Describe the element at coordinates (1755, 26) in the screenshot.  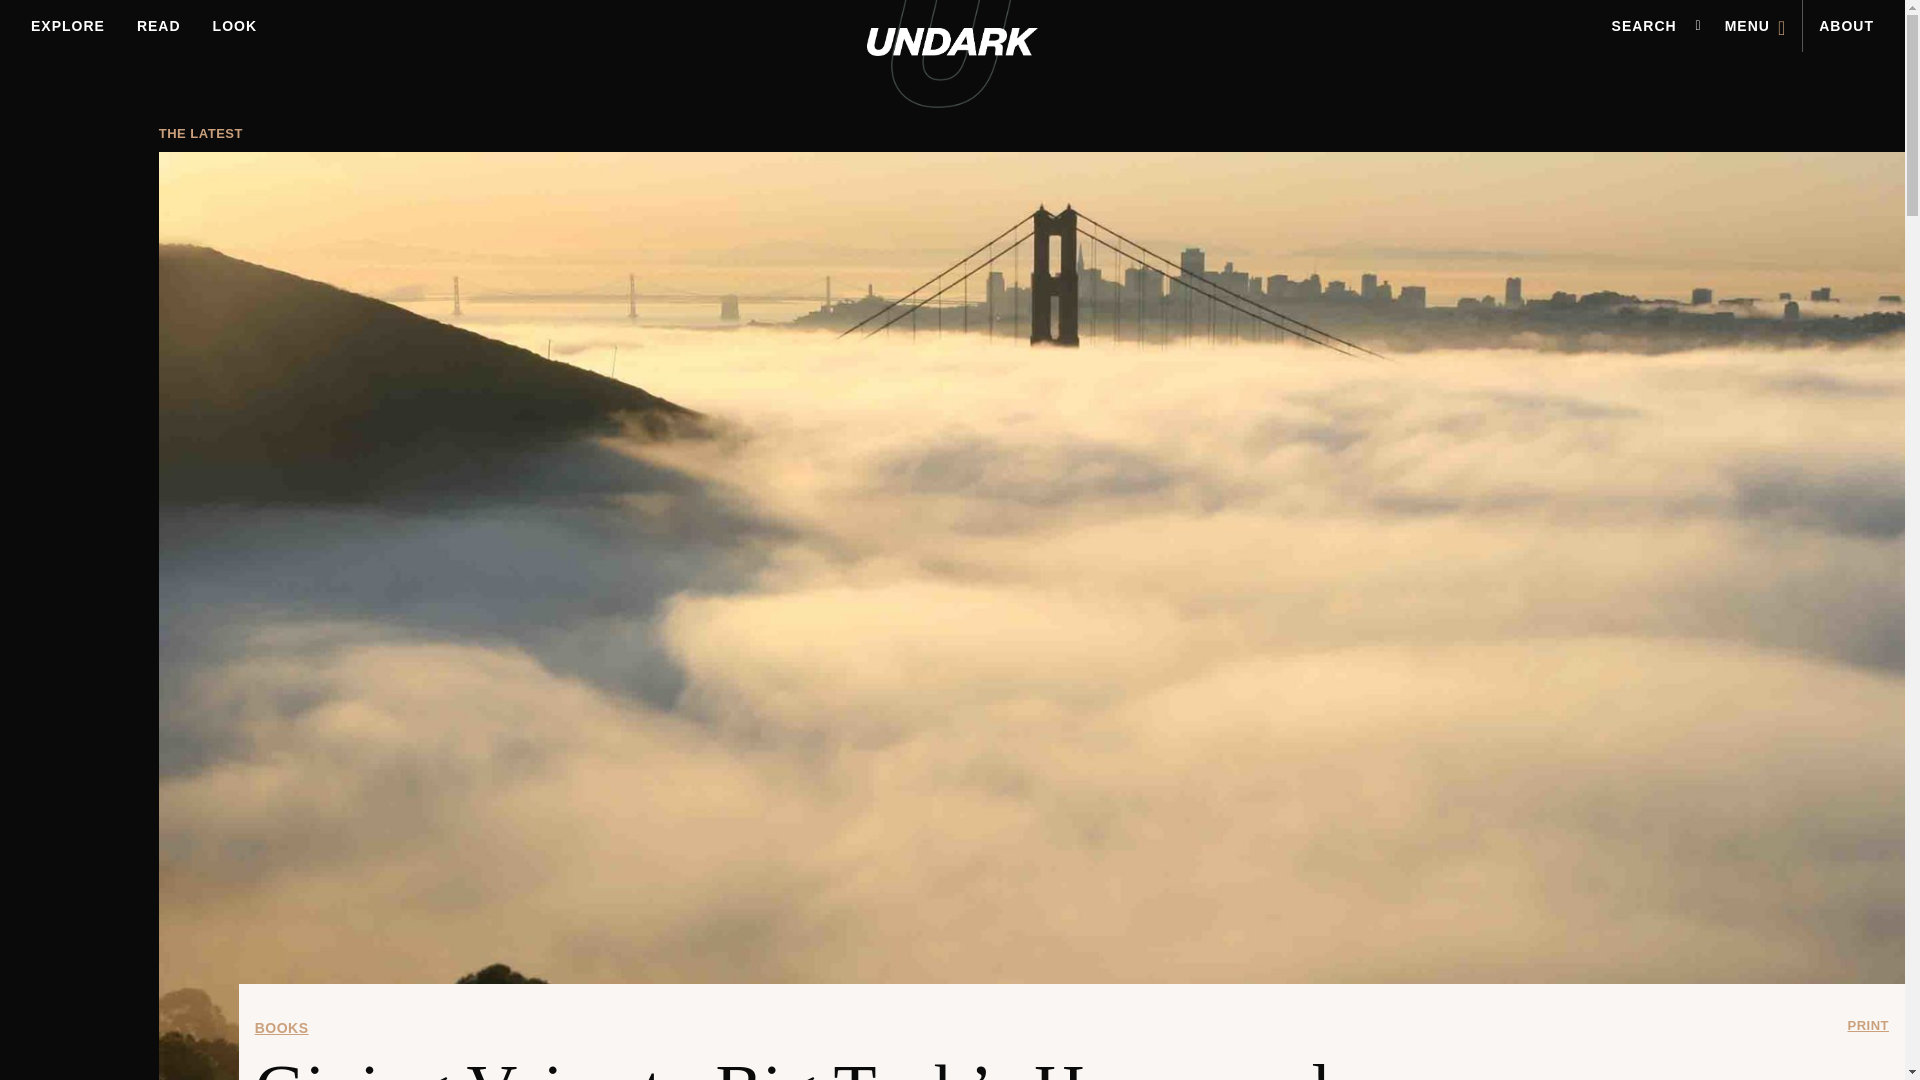
I see `MENU` at that location.